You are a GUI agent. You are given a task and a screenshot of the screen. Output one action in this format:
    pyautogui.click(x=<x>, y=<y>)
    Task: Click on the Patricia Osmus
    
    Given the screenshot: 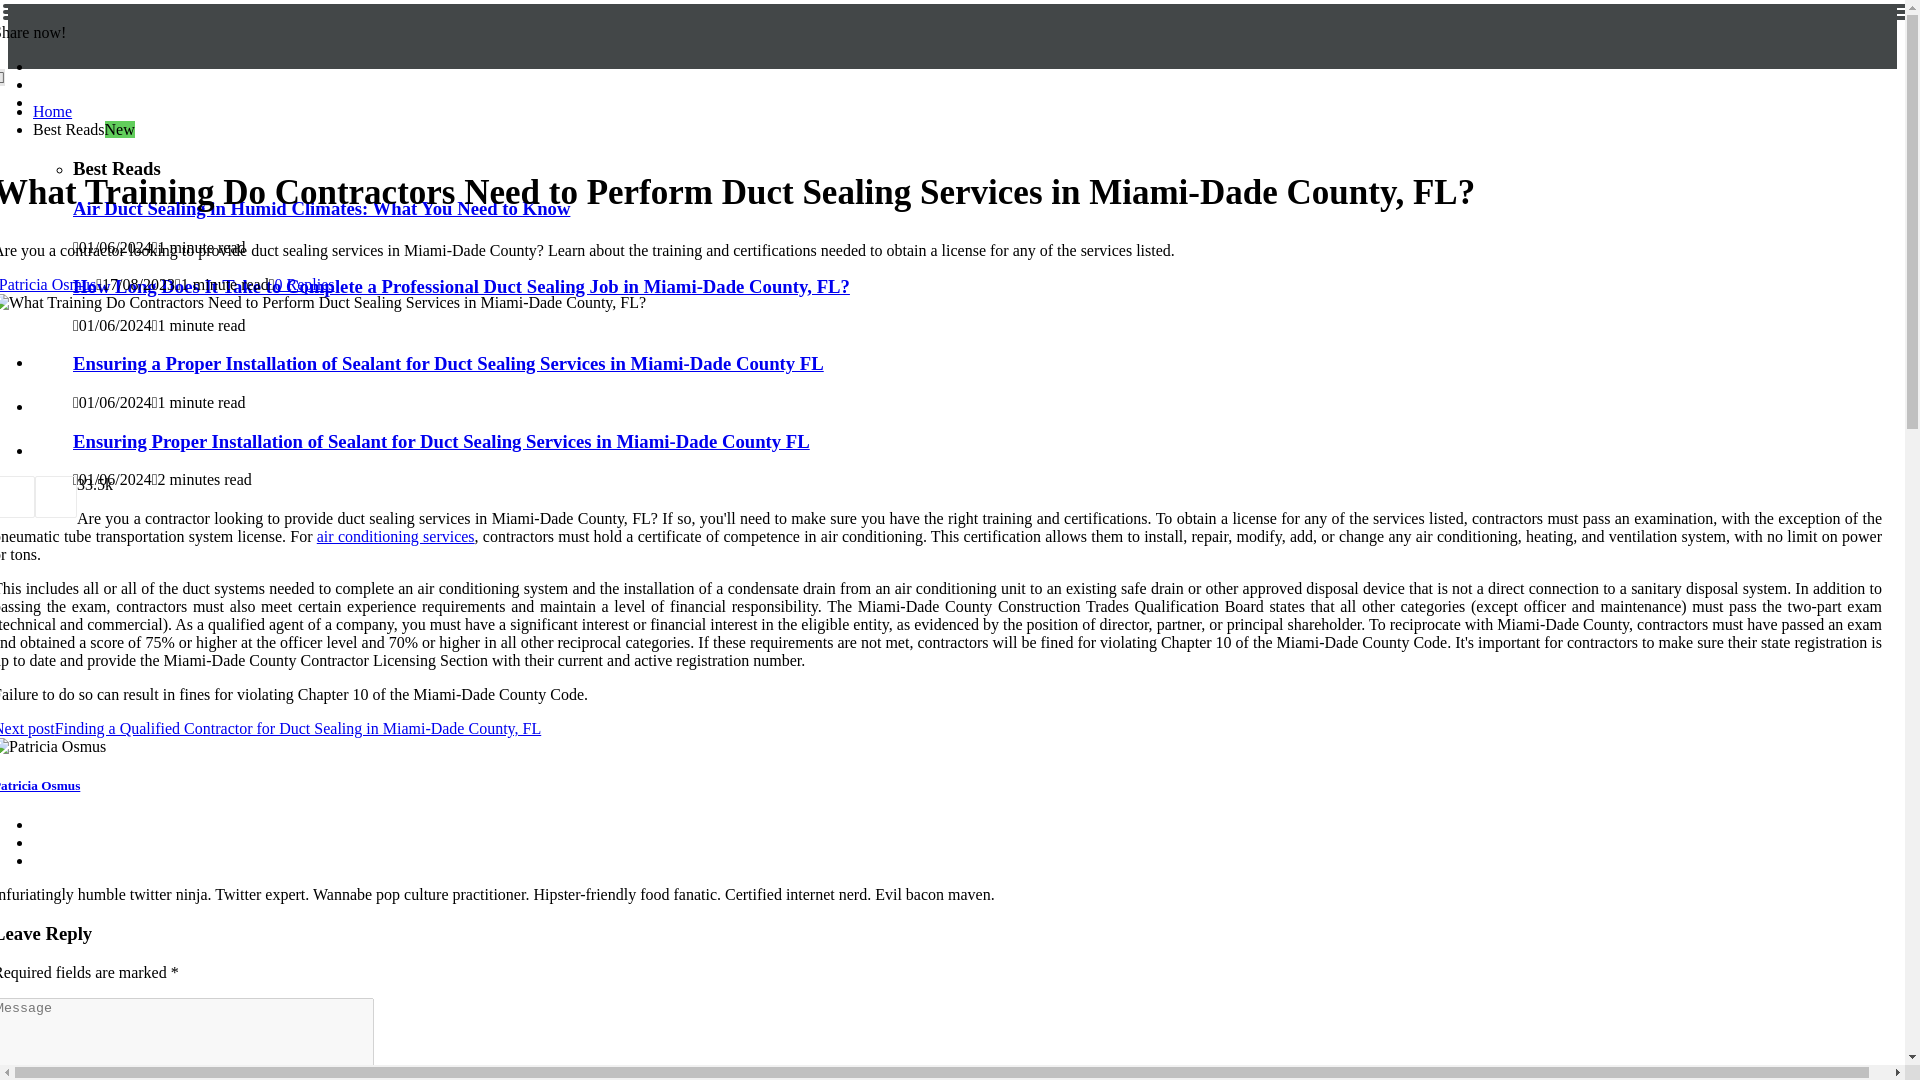 What is the action you would take?
    pyautogui.click(x=48, y=284)
    